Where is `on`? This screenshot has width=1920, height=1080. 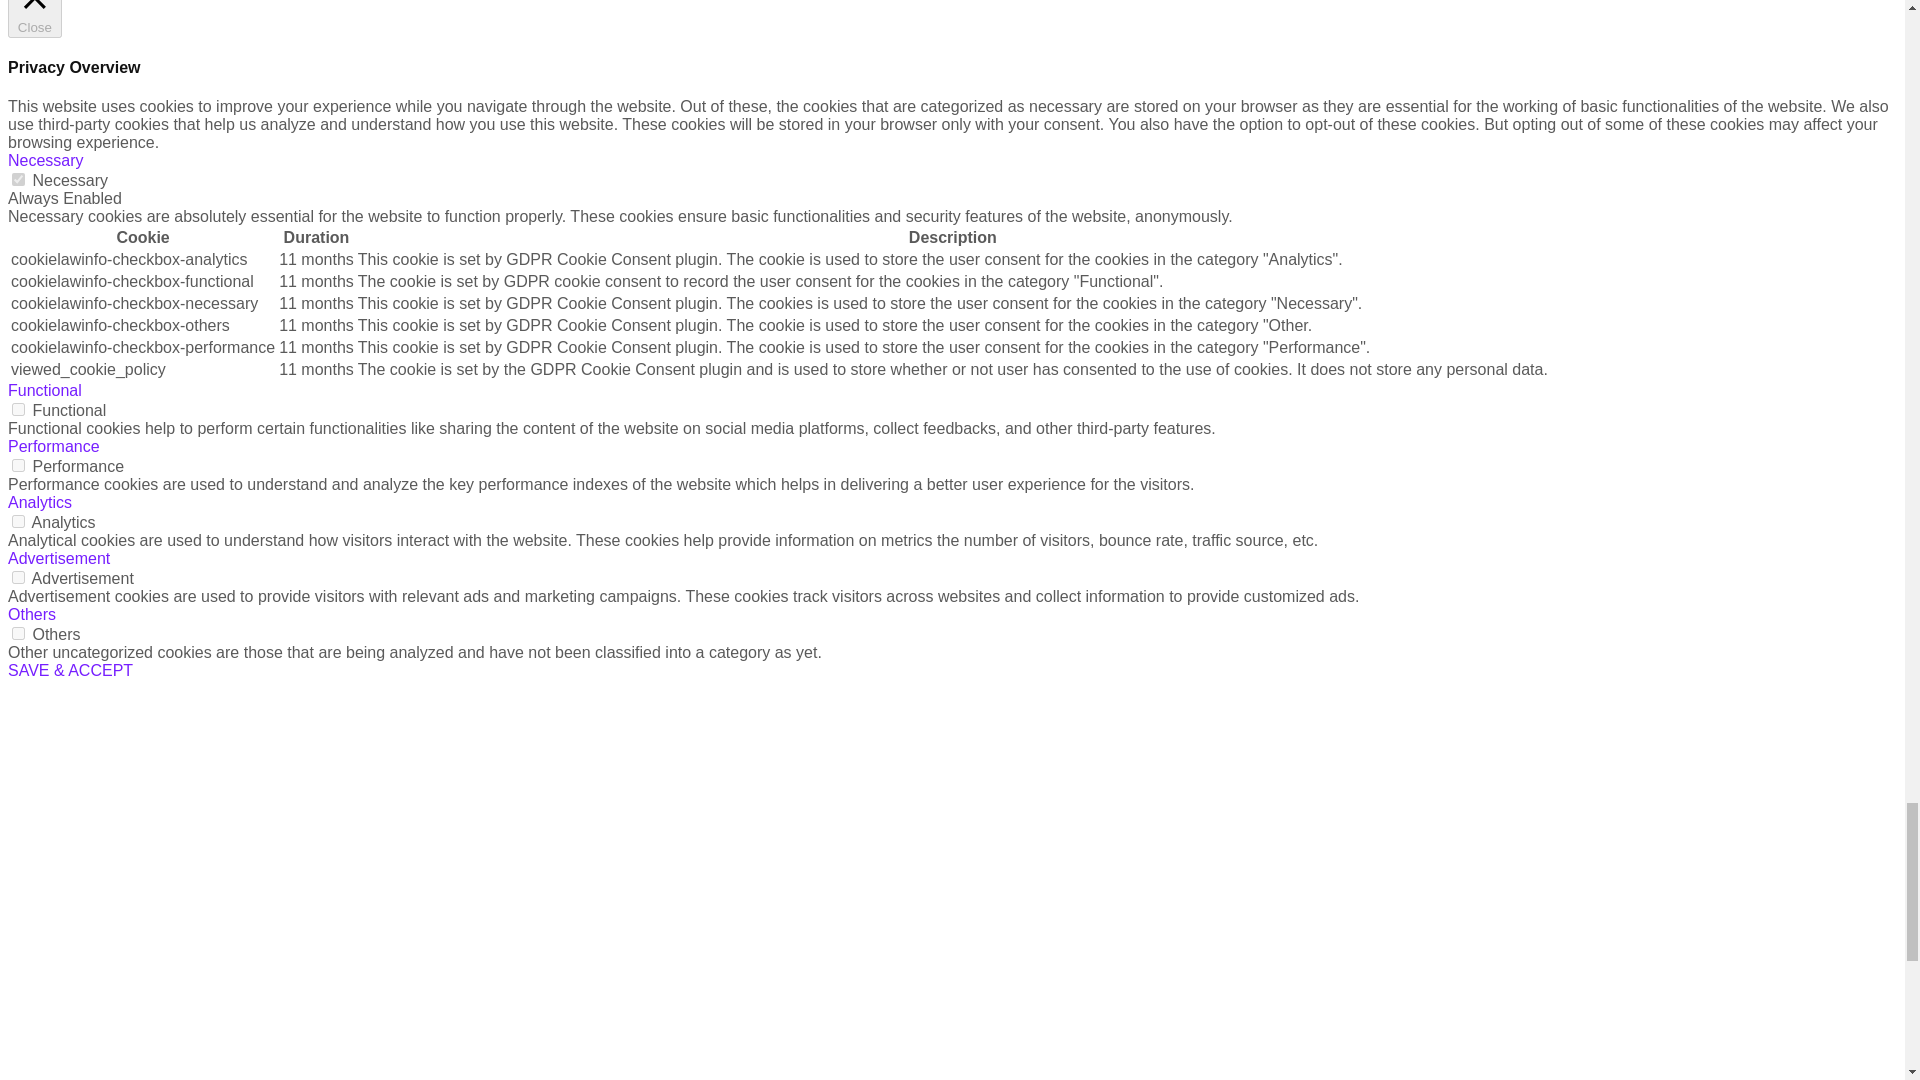 on is located at coordinates (18, 578).